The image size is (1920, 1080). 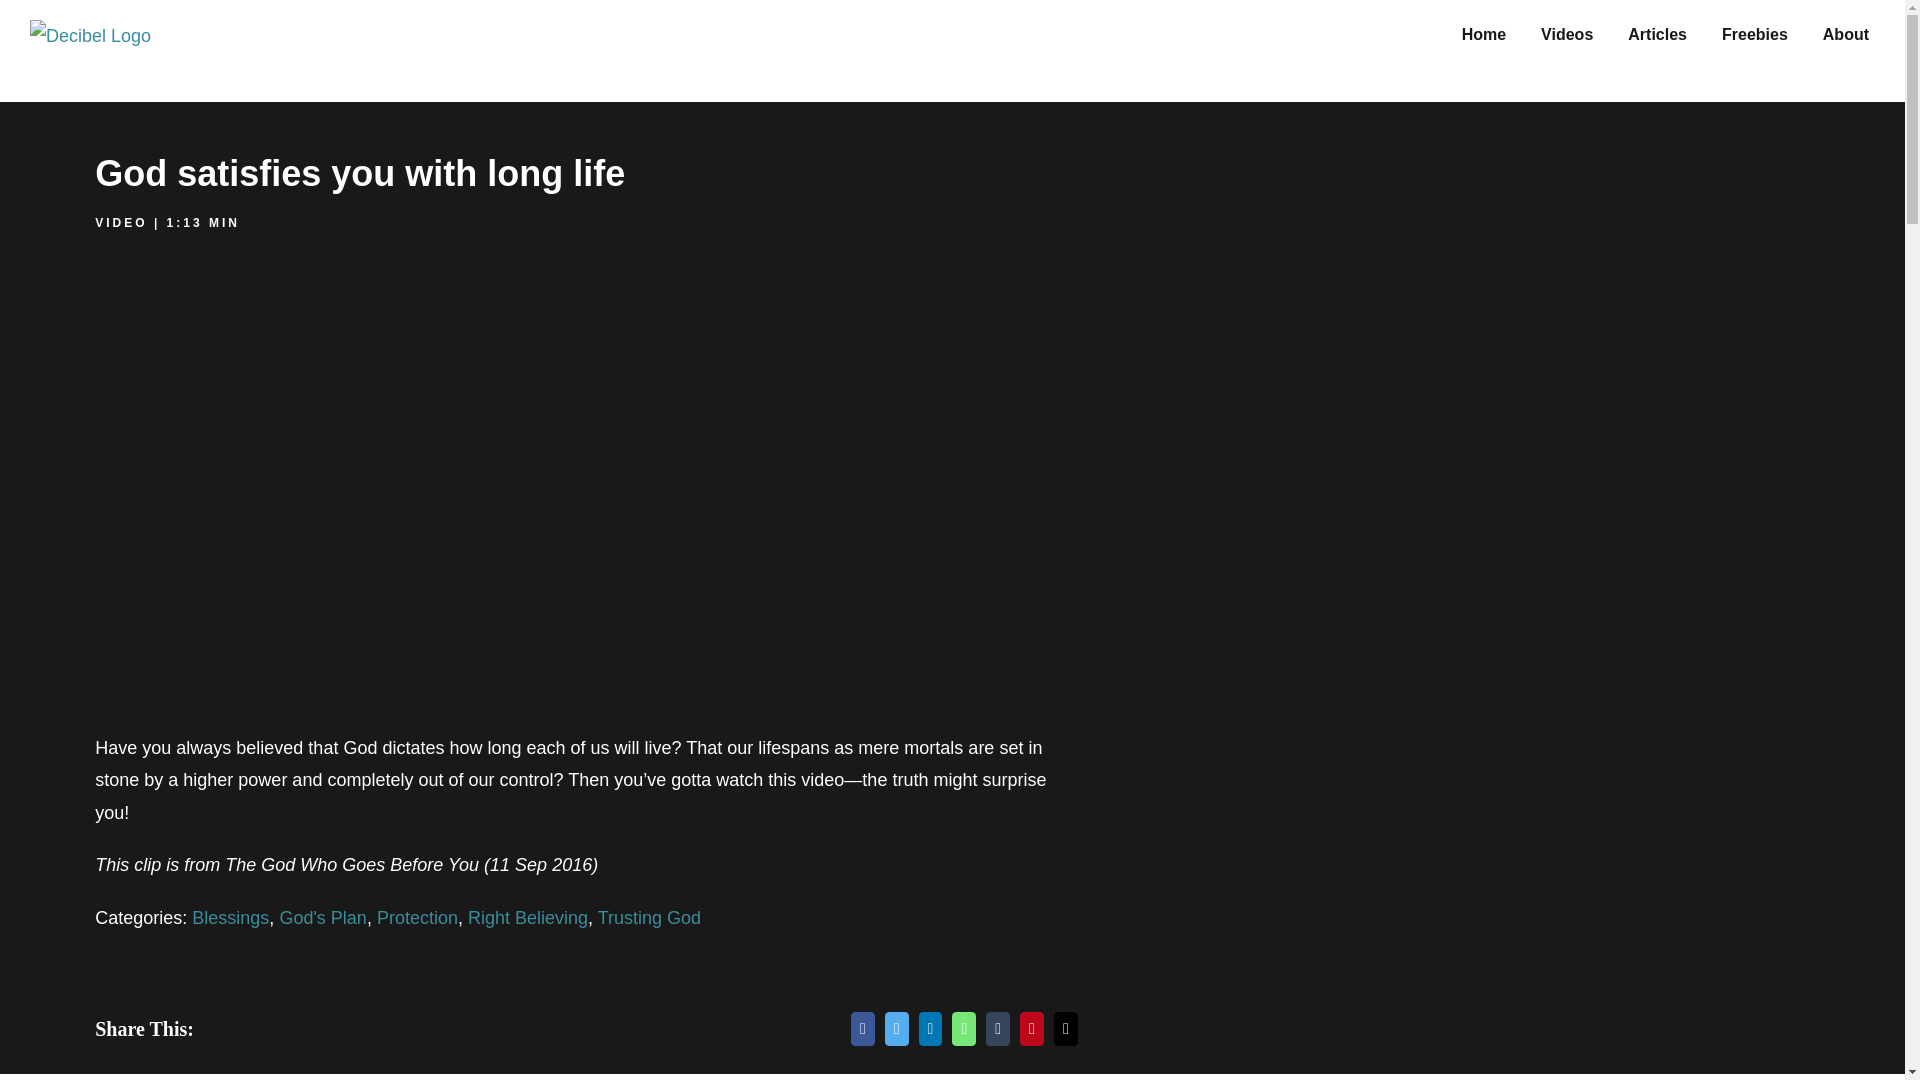 I want to click on View all posts in Protection, so click(x=417, y=918).